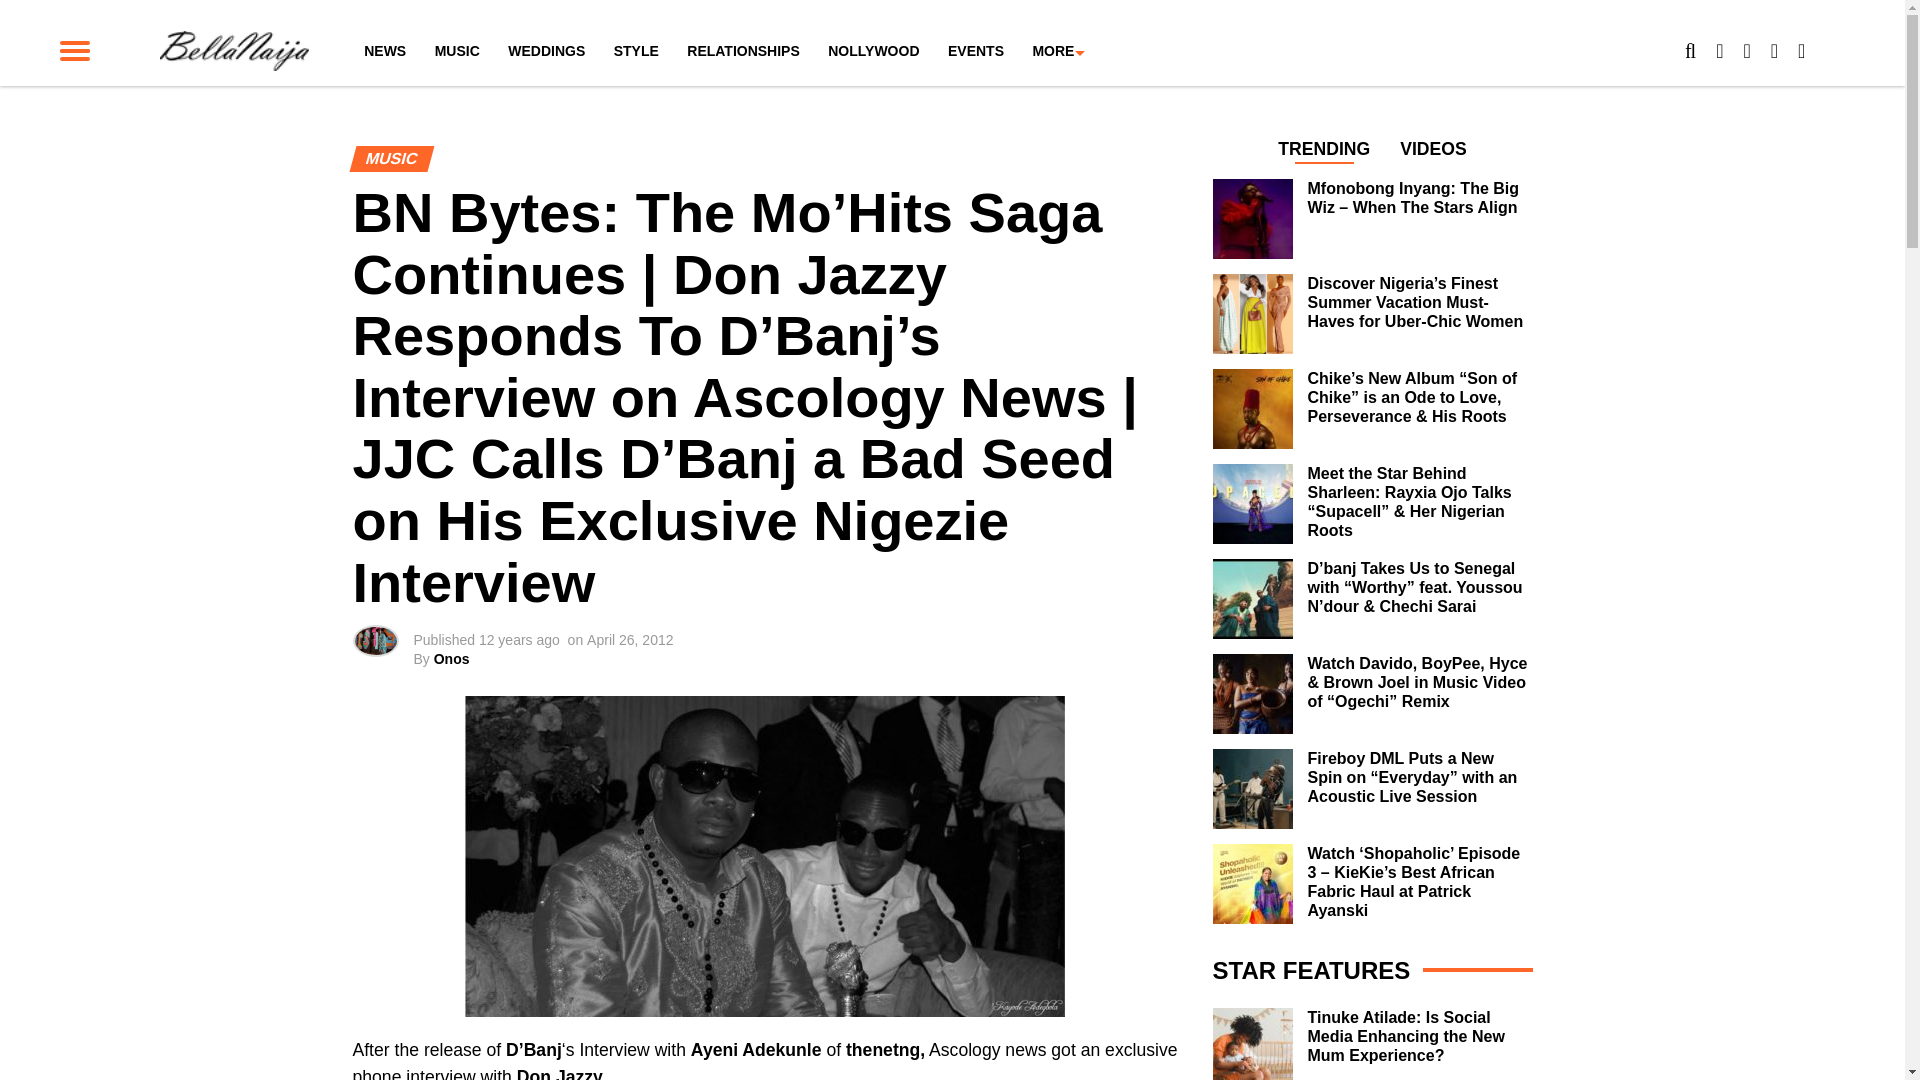  I want to click on RELATIONSHIPS, so click(744, 51).